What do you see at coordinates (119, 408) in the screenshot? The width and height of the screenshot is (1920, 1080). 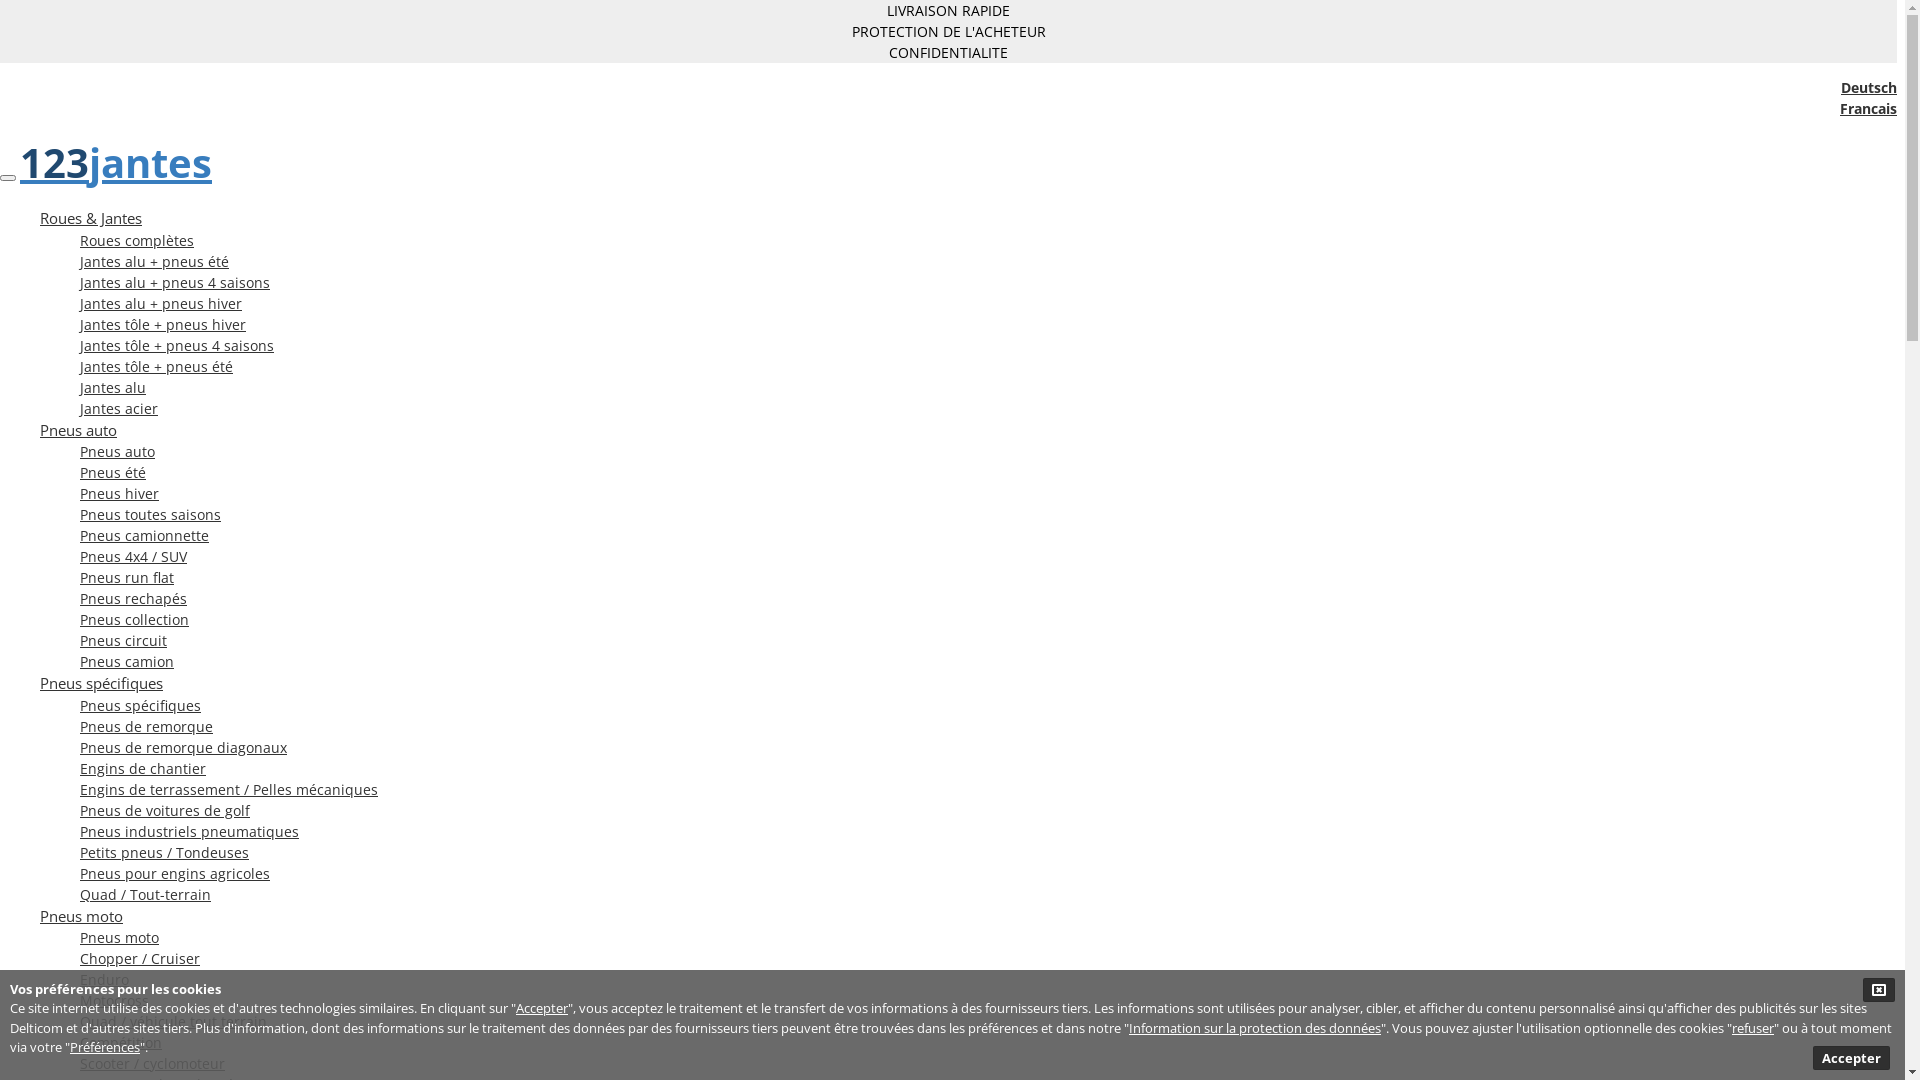 I see `Jantes acier` at bounding box center [119, 408].